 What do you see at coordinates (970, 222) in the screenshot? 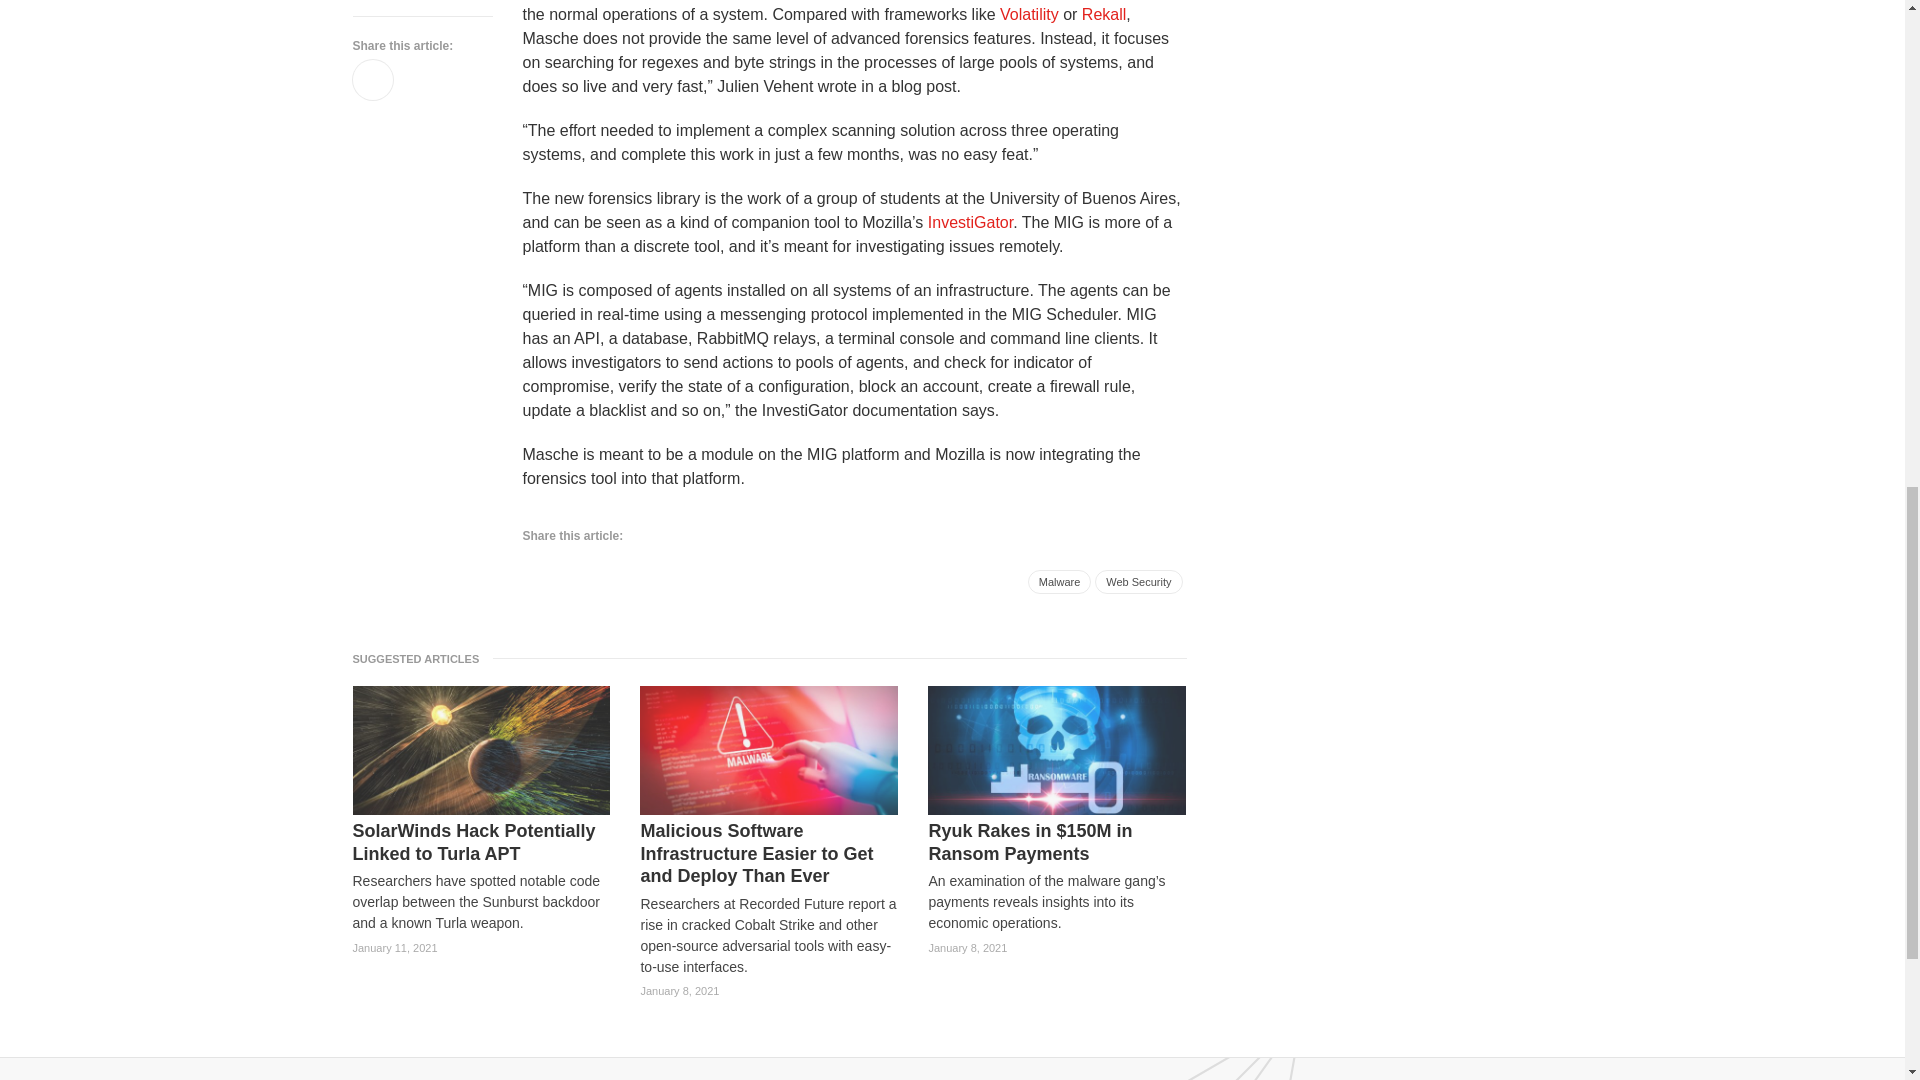
I see `InvestiGator` at bounding box center [970, 222].